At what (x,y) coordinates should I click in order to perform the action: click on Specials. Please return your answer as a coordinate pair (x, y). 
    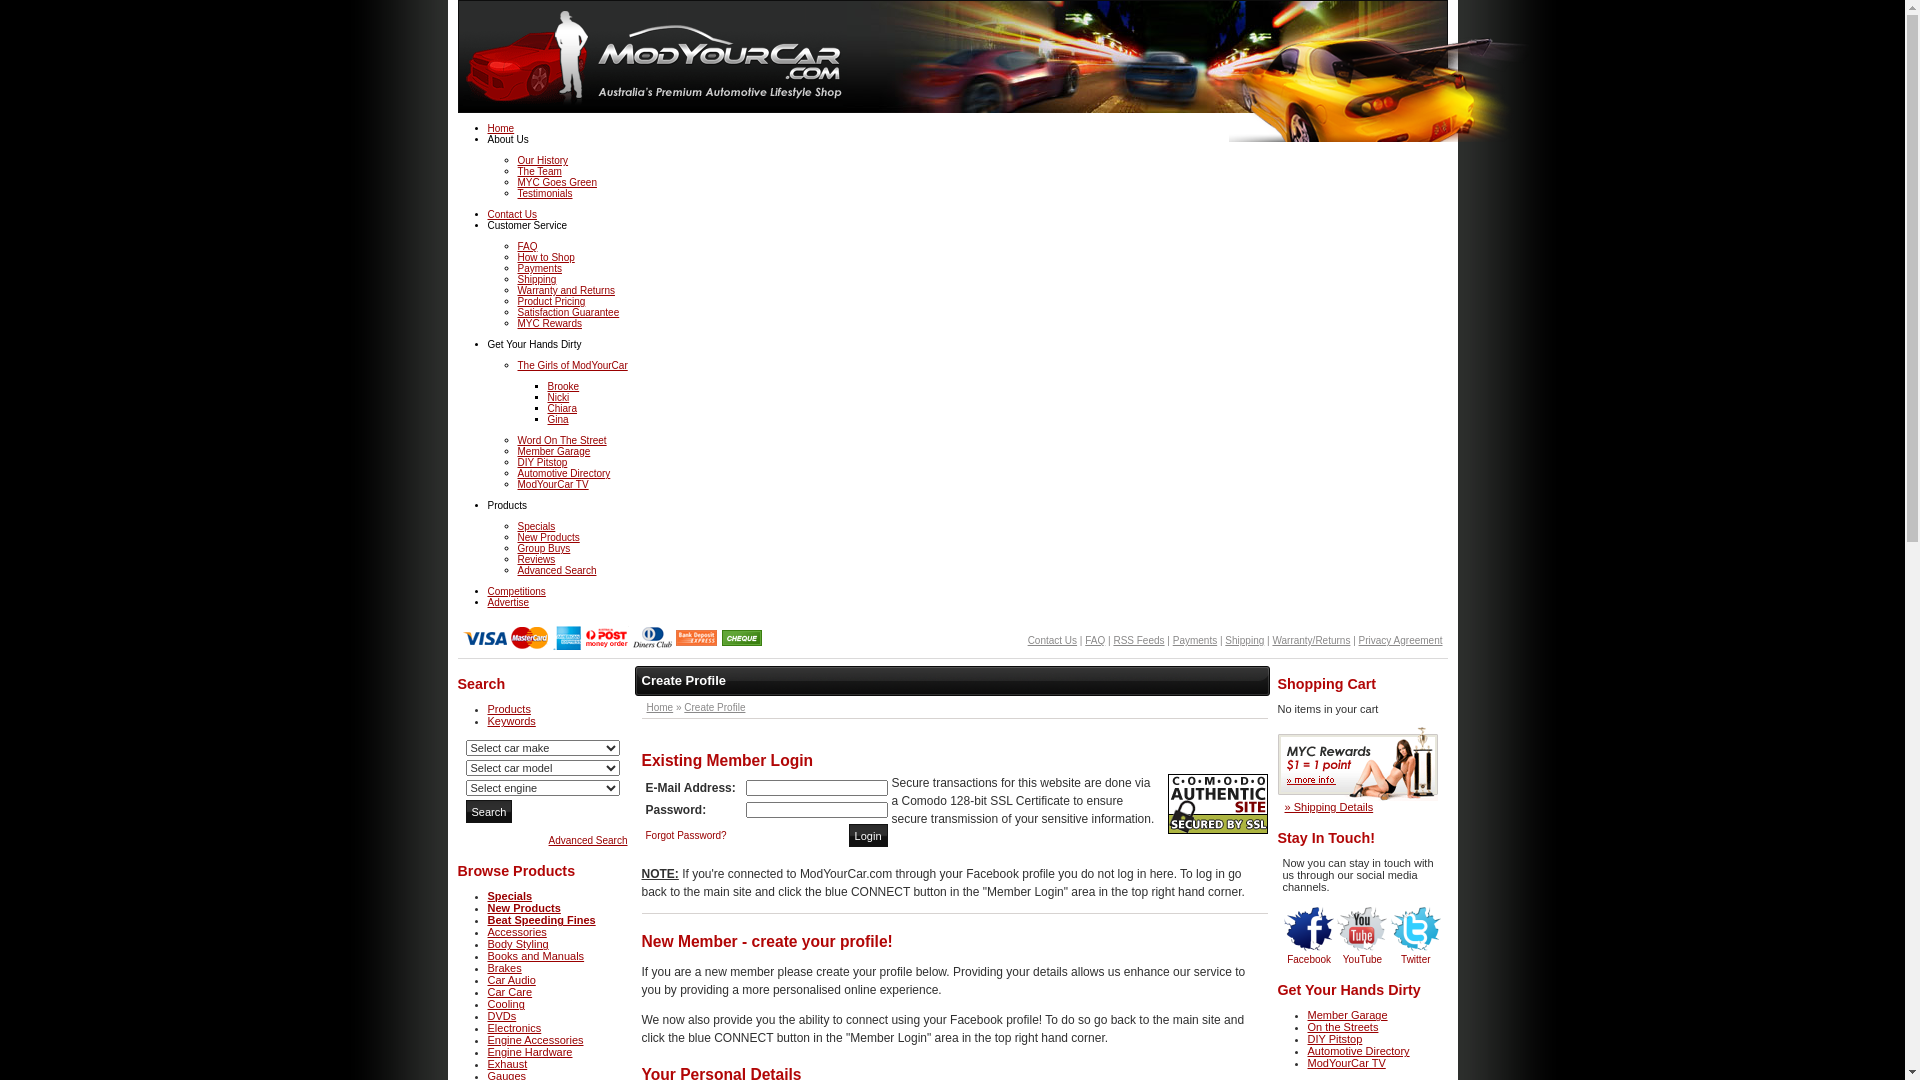
    Looking at the image, I should click on (510, 896).